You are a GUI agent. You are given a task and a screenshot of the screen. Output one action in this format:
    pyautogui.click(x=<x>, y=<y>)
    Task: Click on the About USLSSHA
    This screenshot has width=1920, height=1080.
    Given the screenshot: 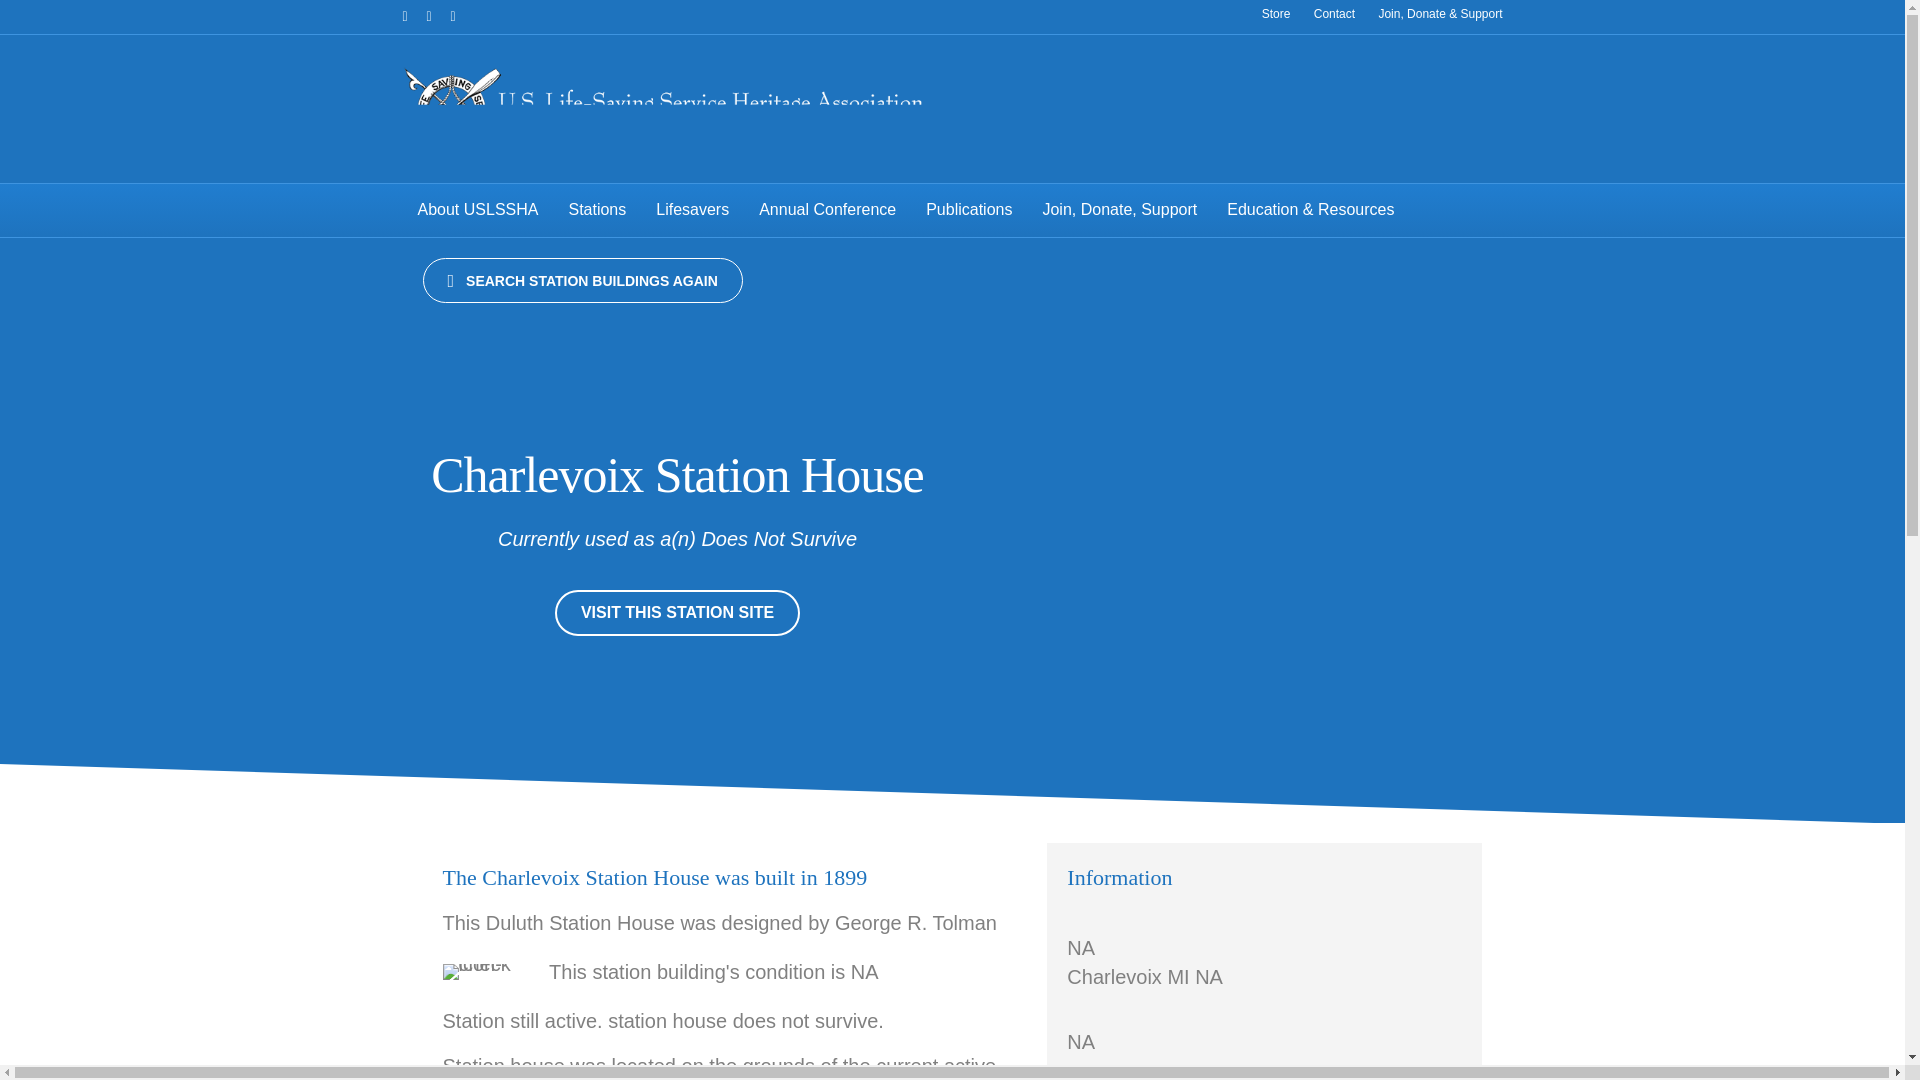 What is the action you would take?
    pyautogui.click(x=476, y=210)
    